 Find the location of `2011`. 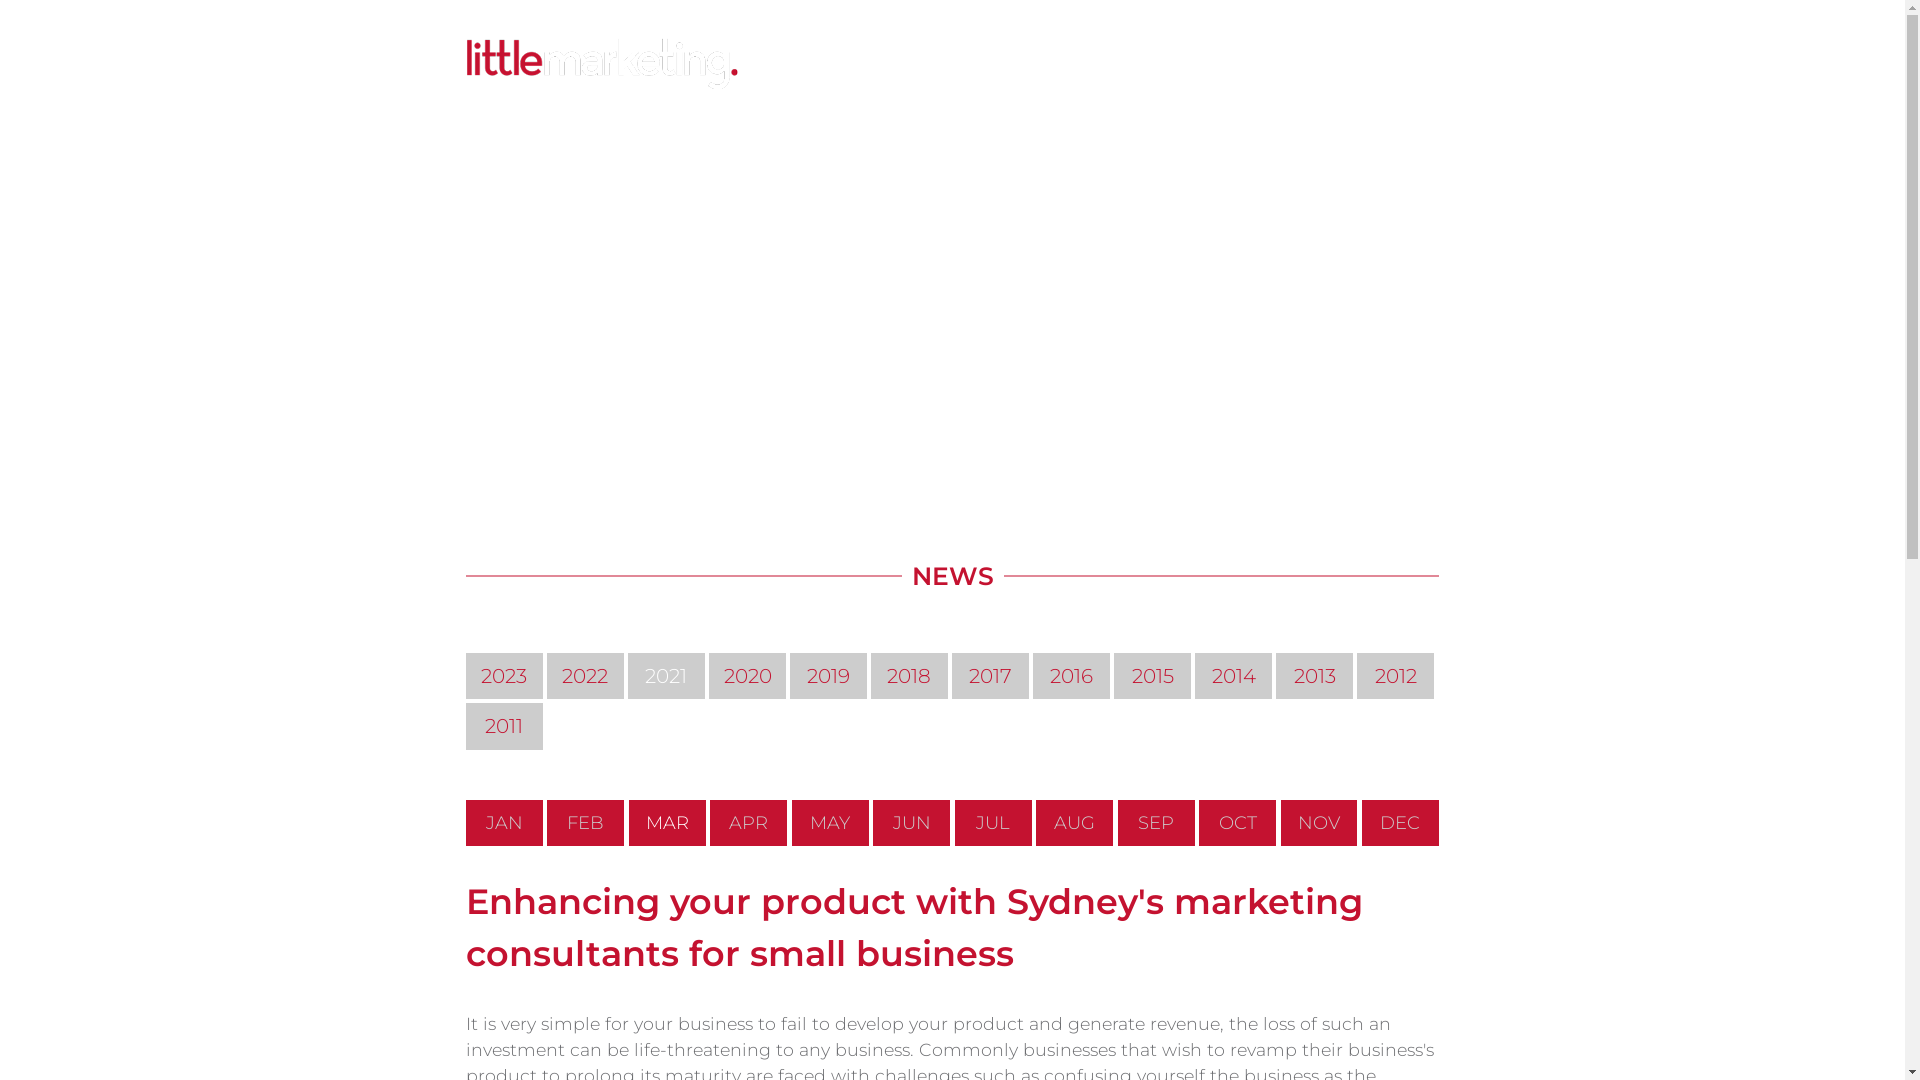

2011 is located at coordinates (504, 726).